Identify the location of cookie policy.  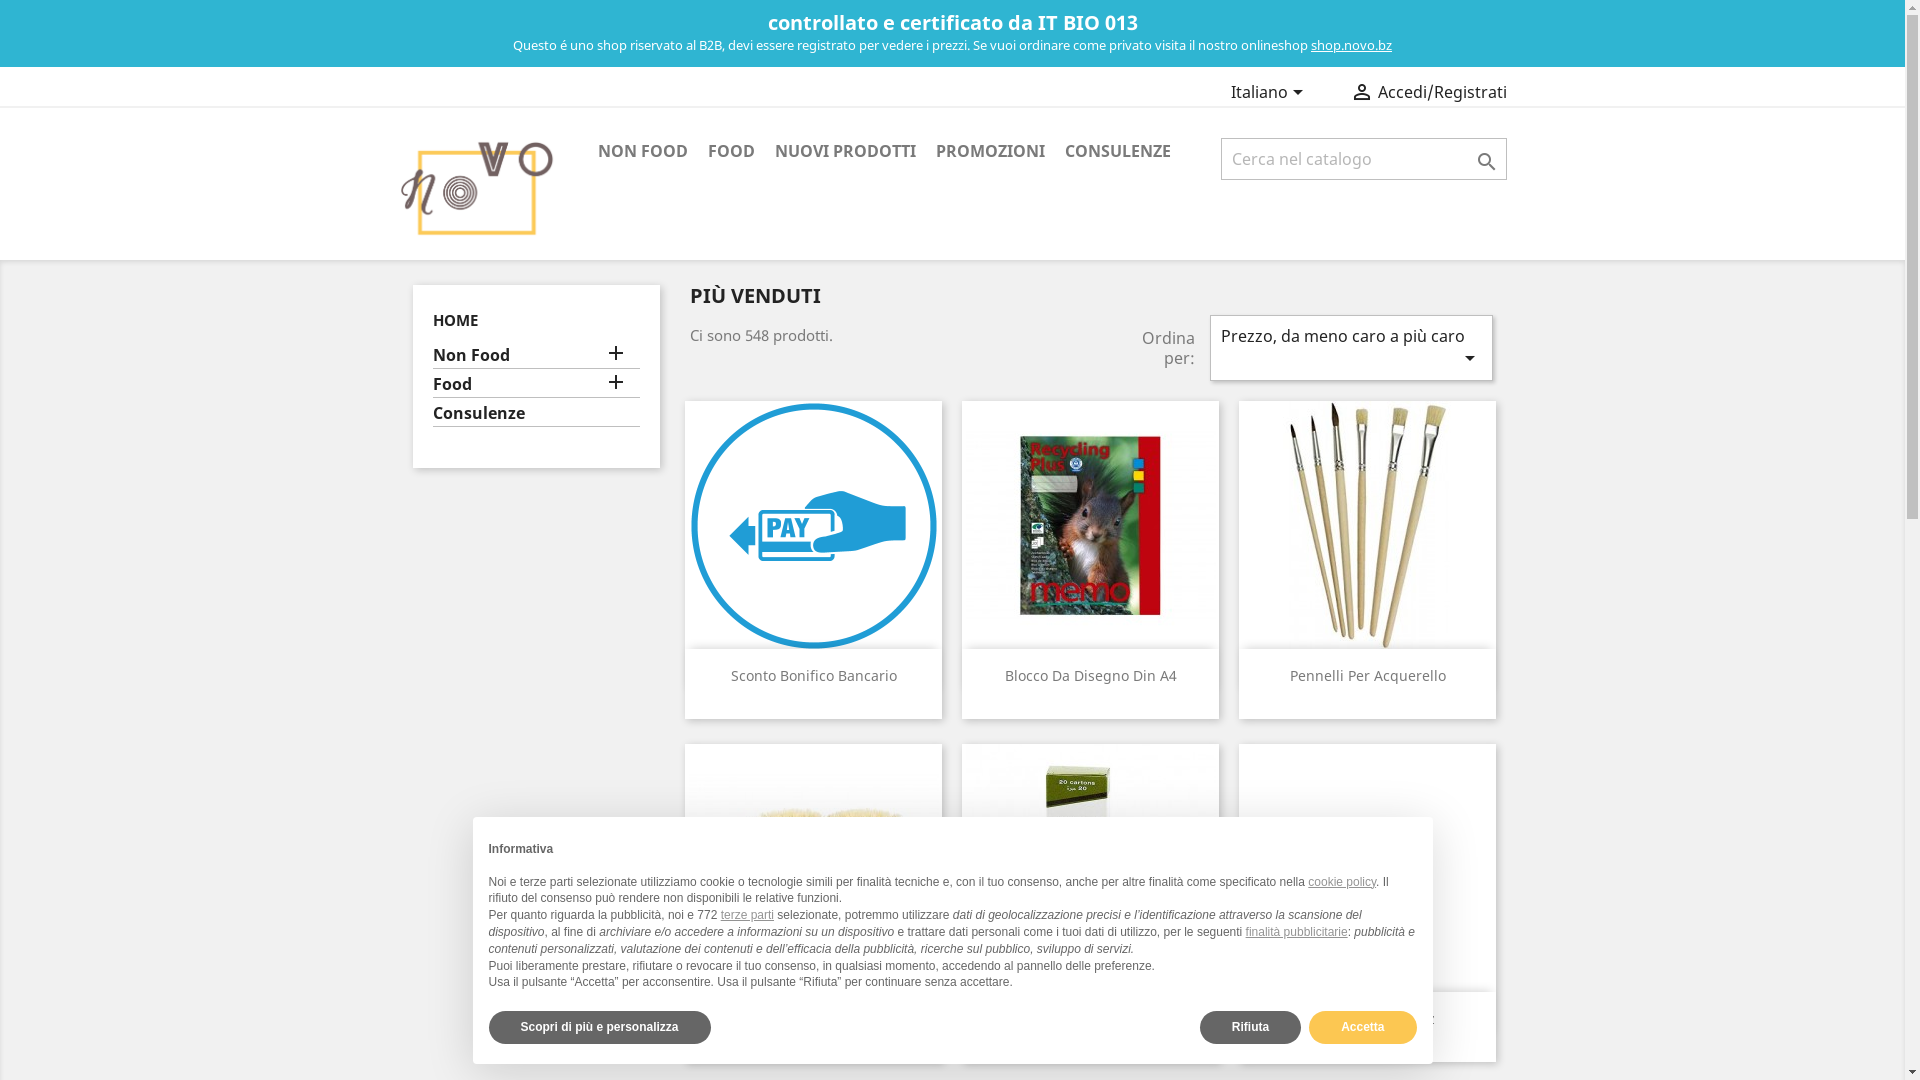
(1342, 882).